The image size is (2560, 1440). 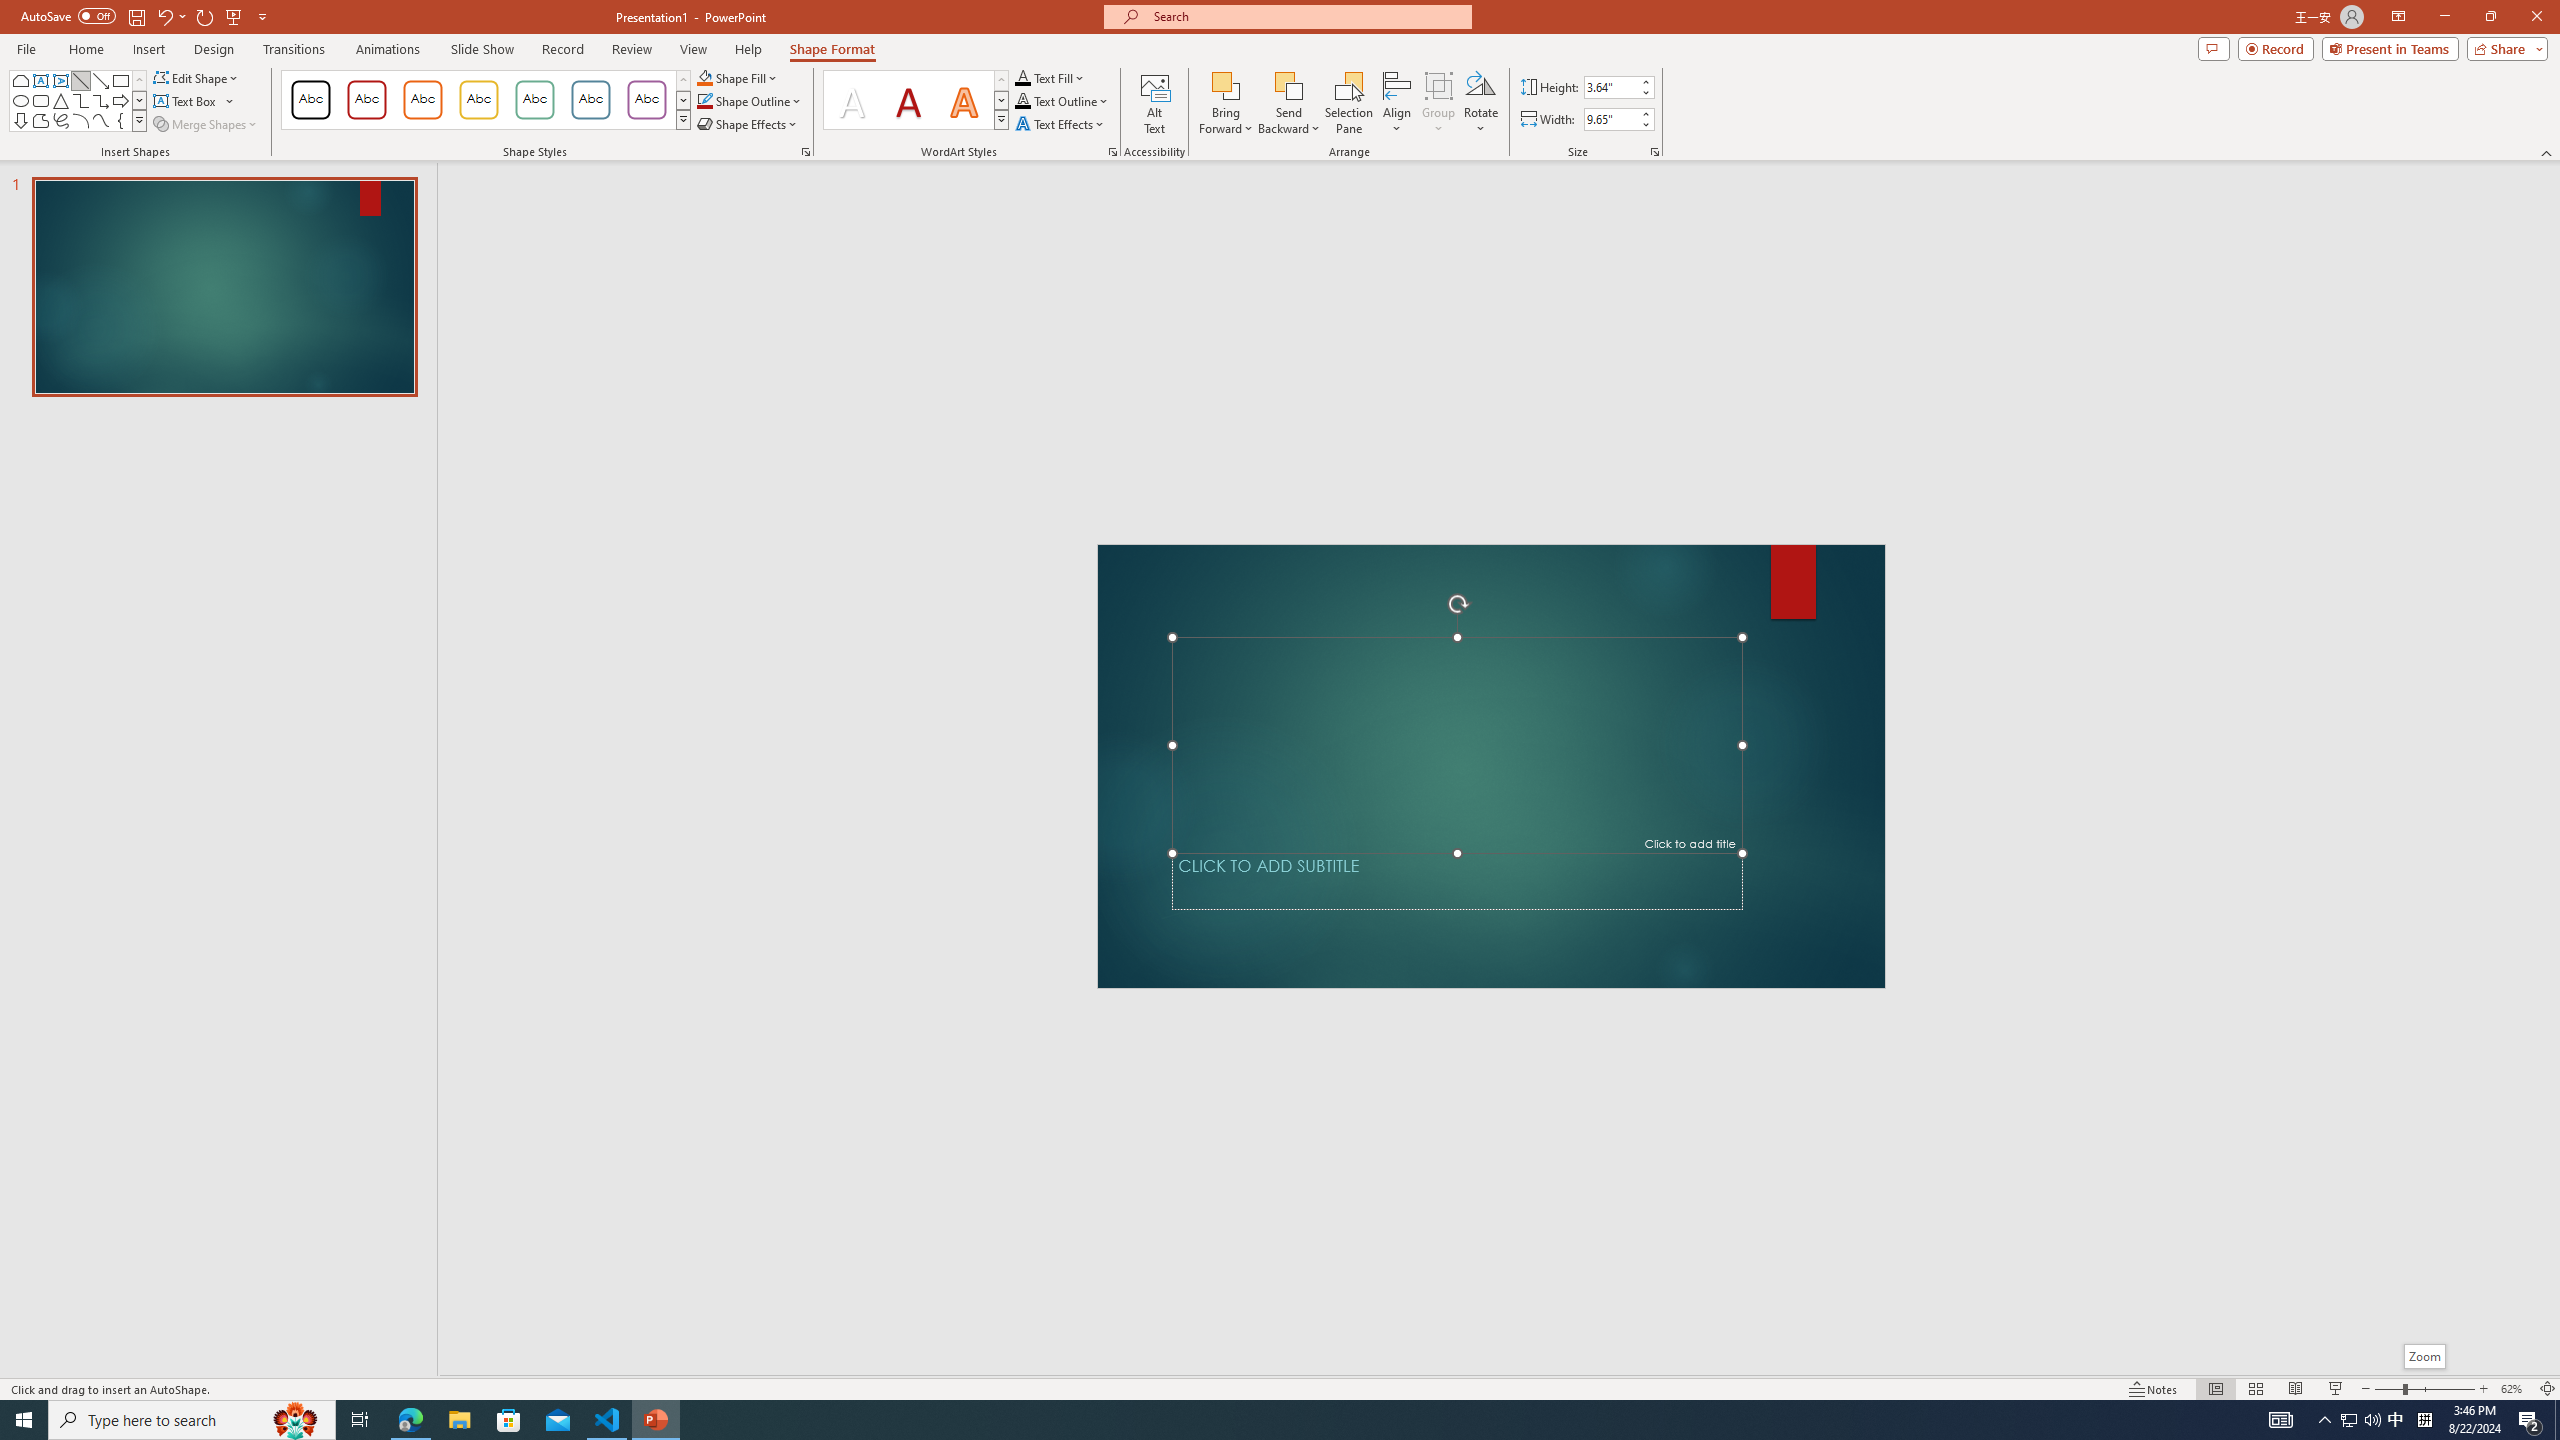 I want to click on Fill: Dark Red, Accent color 1; Shadow, so click(x=908, y=100).